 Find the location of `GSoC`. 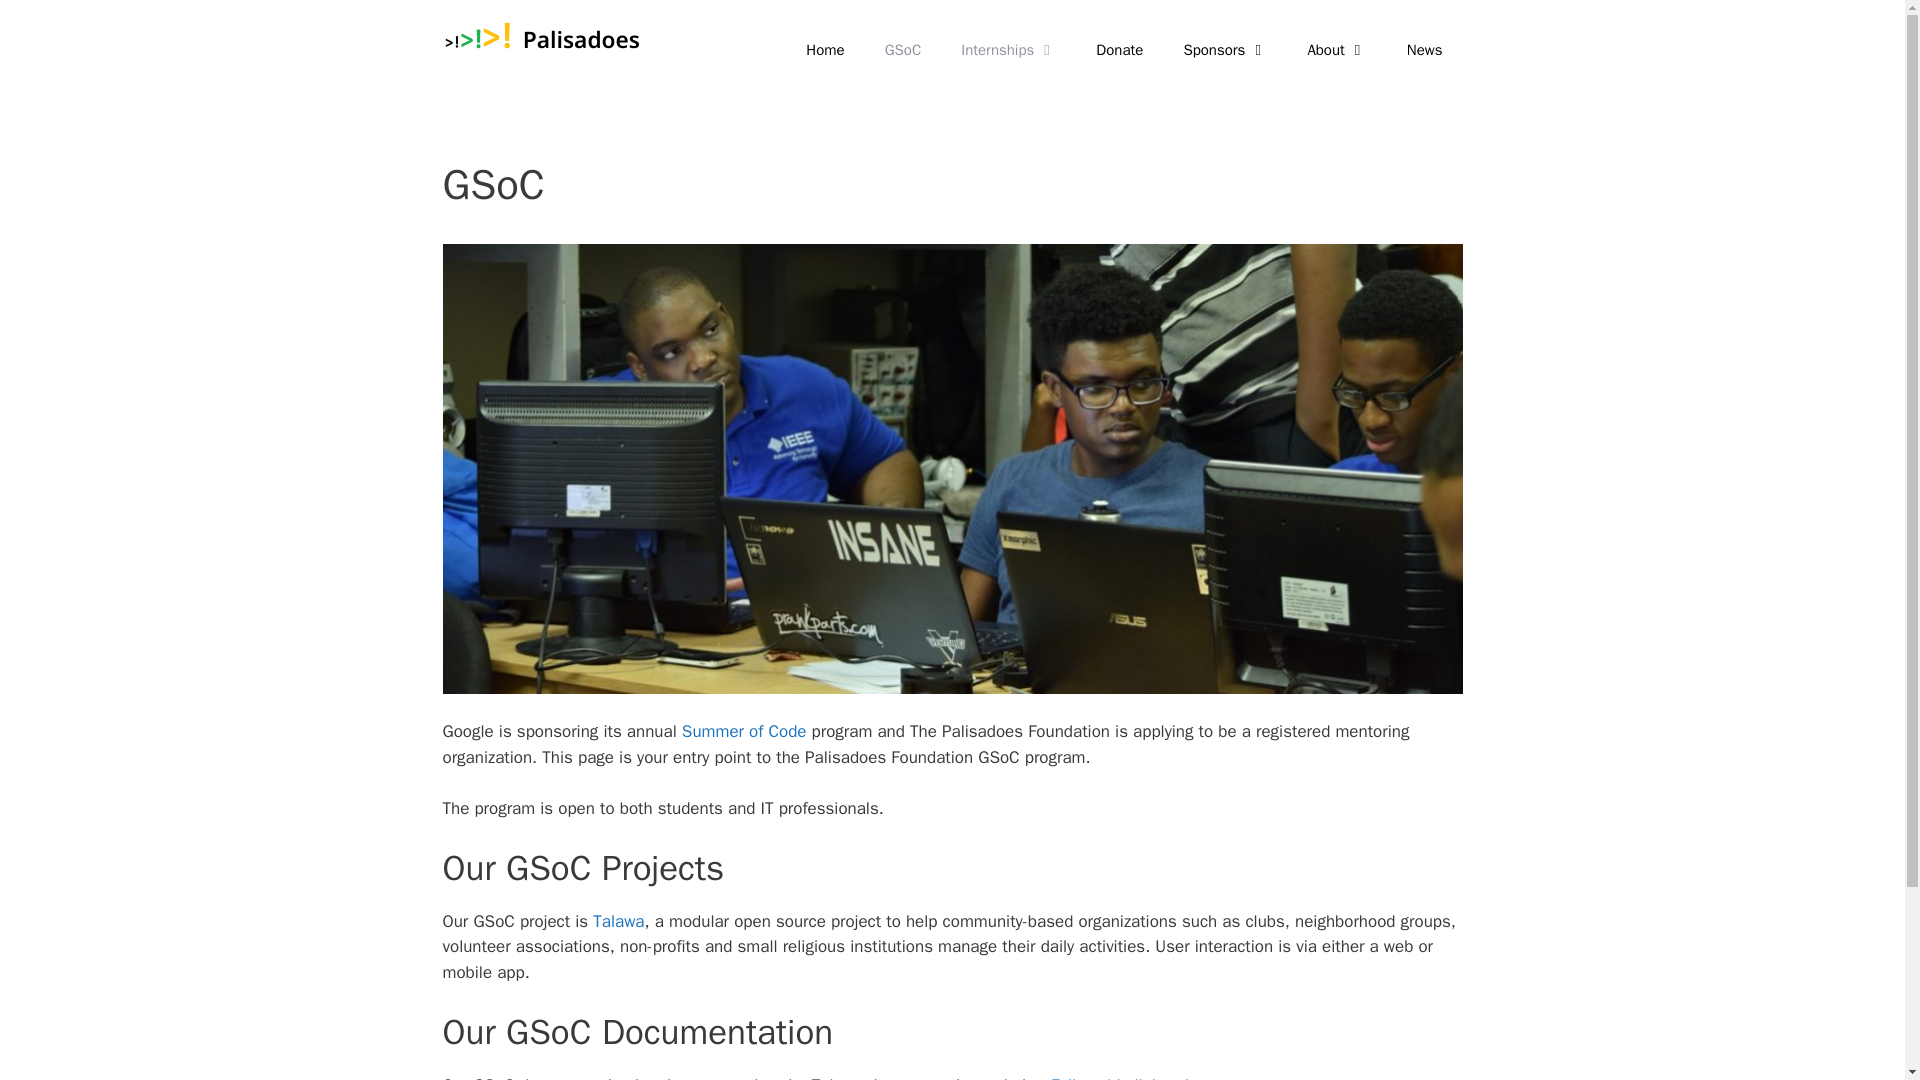

GSoC is located at coordinates (904, 50).